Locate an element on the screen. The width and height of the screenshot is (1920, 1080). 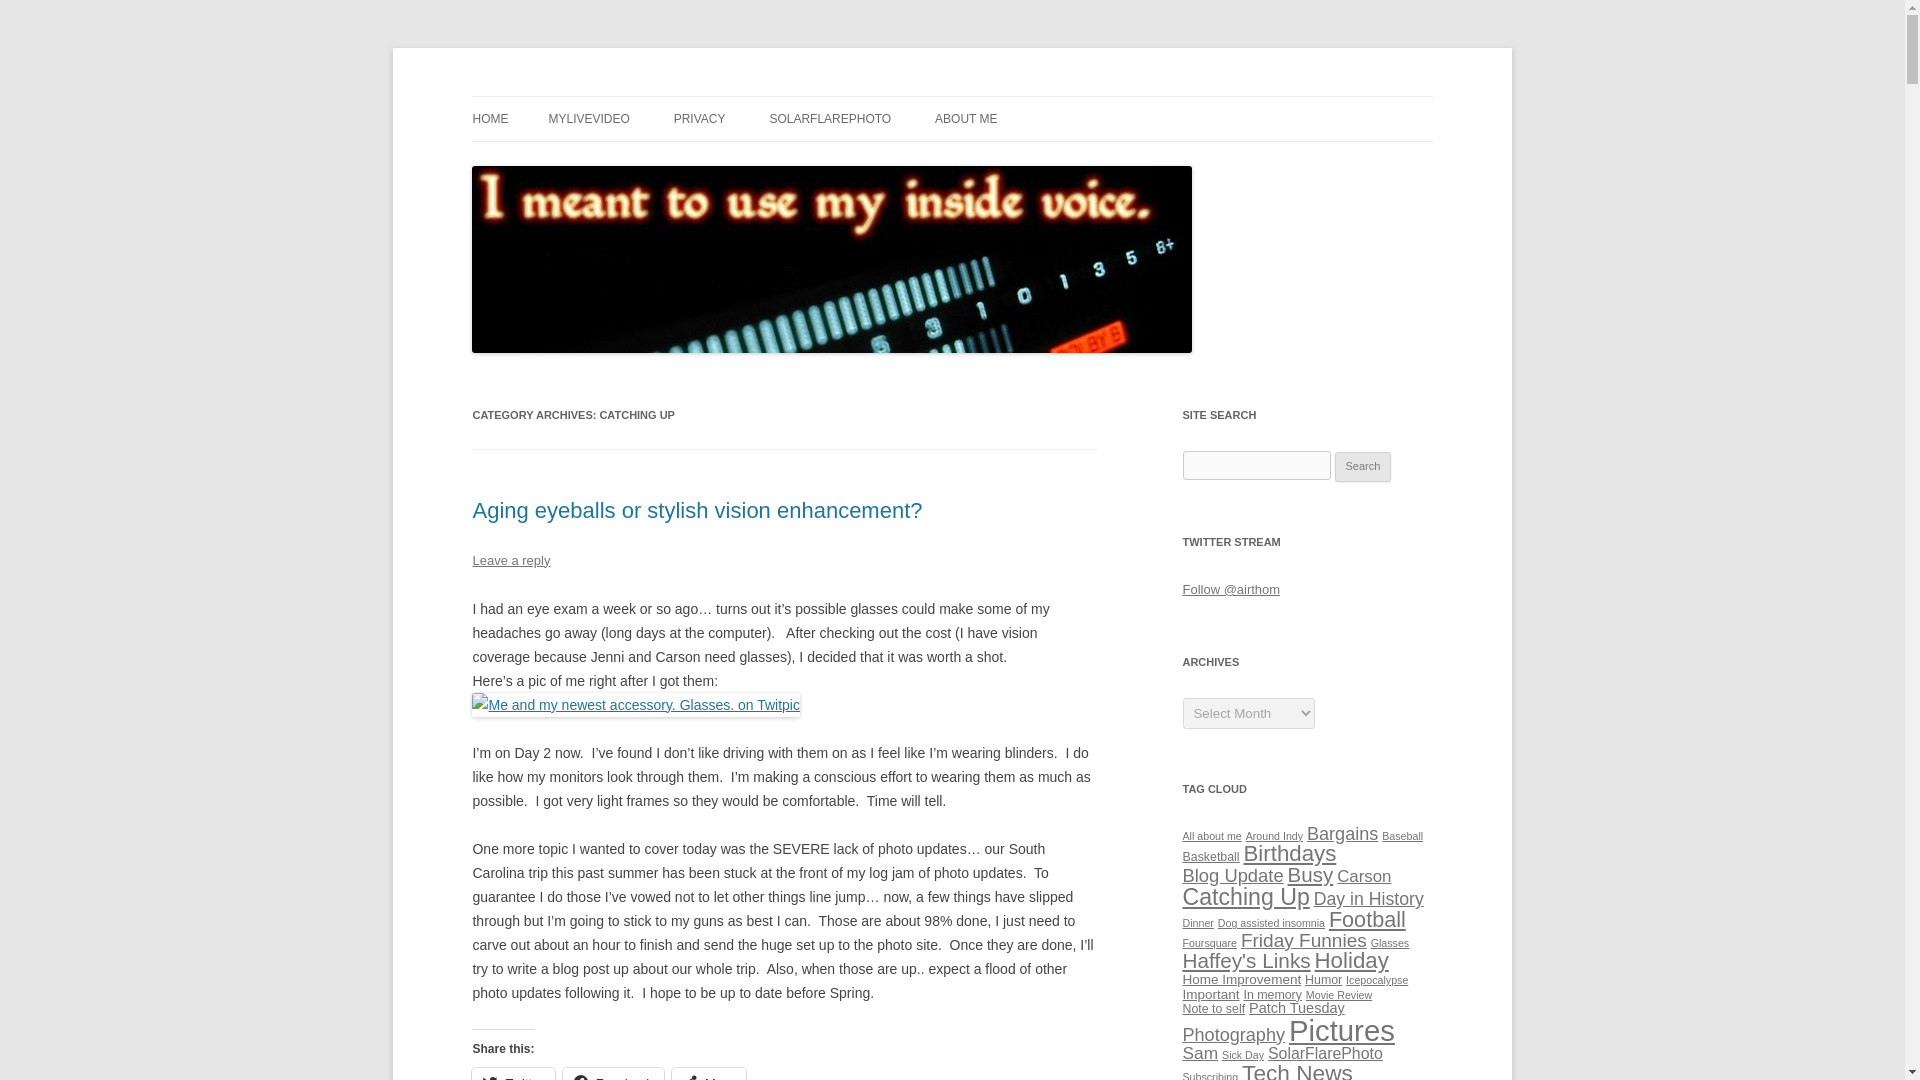
Search is located at coordinates (1363, 466).